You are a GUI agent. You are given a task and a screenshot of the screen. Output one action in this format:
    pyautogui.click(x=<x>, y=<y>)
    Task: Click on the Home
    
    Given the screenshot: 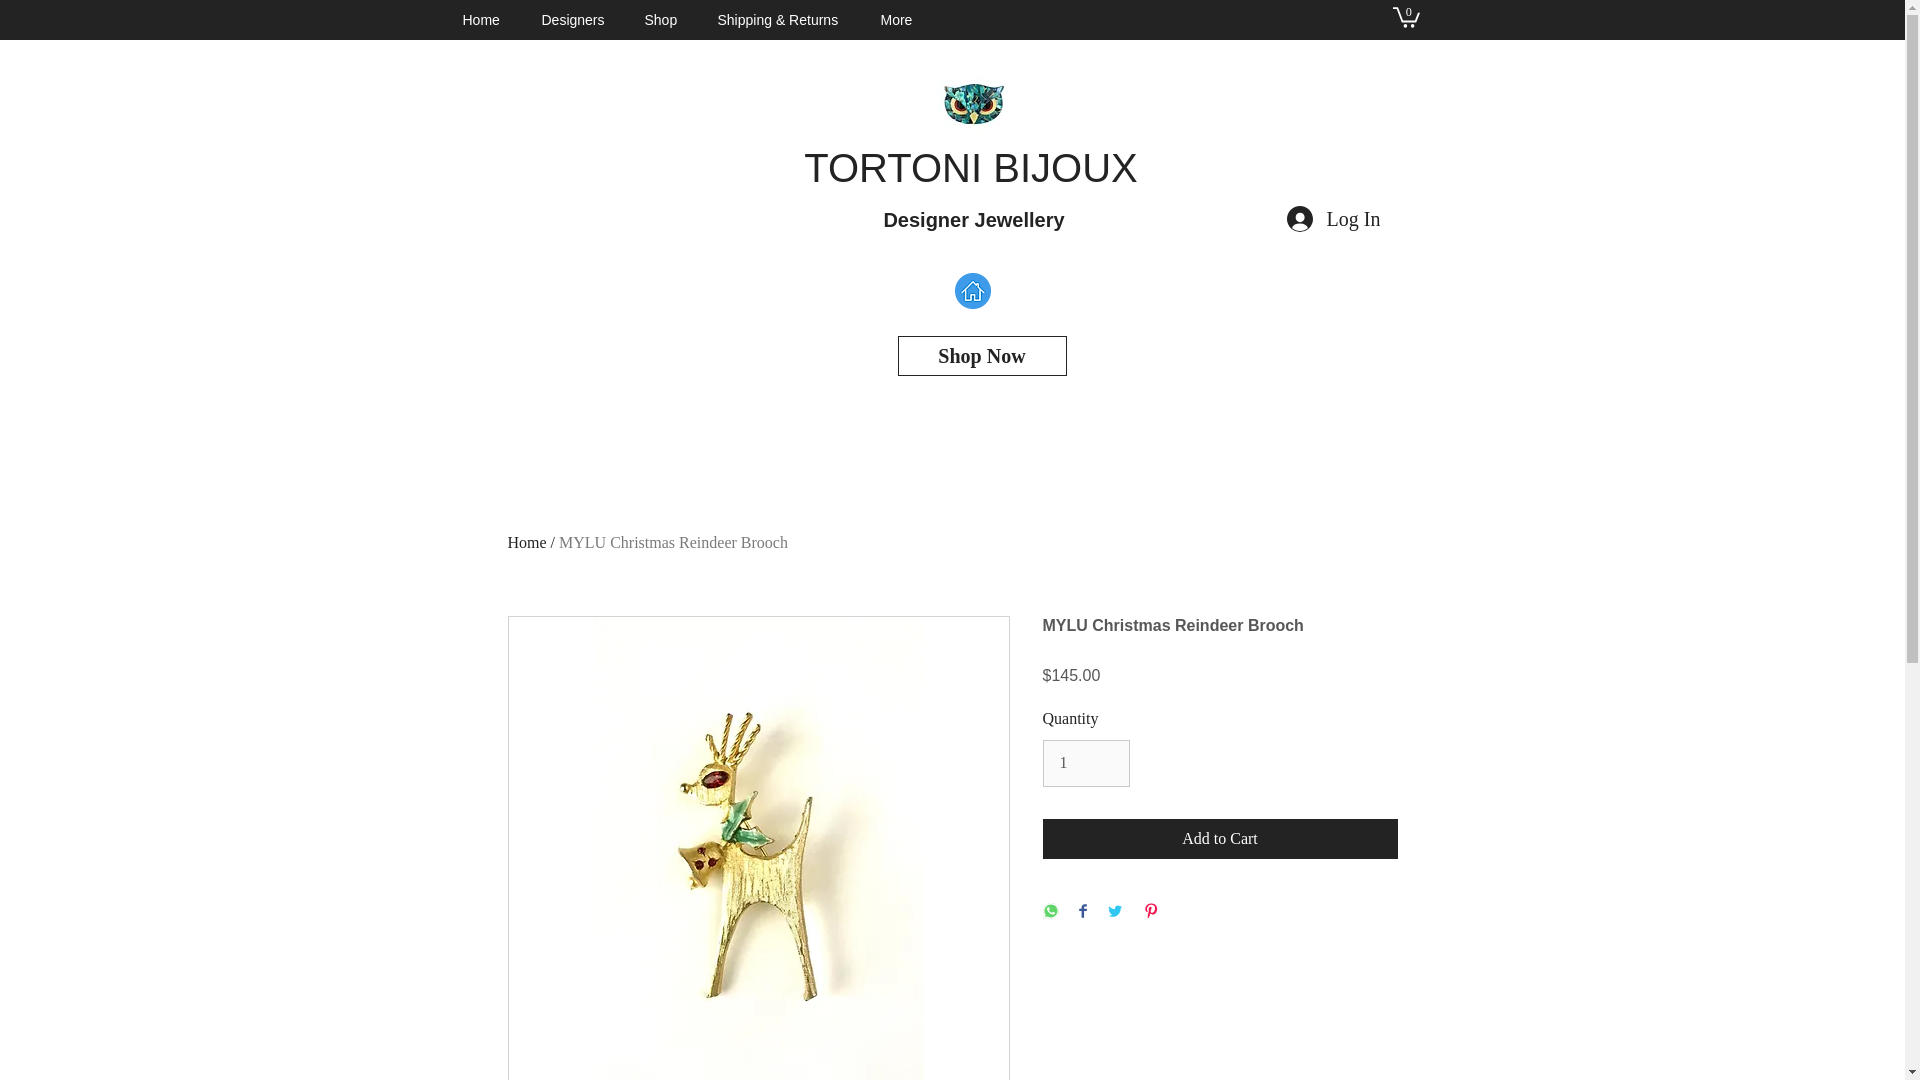 What is the action you would take?
    pyautogui.click(x=486, y=20)
    